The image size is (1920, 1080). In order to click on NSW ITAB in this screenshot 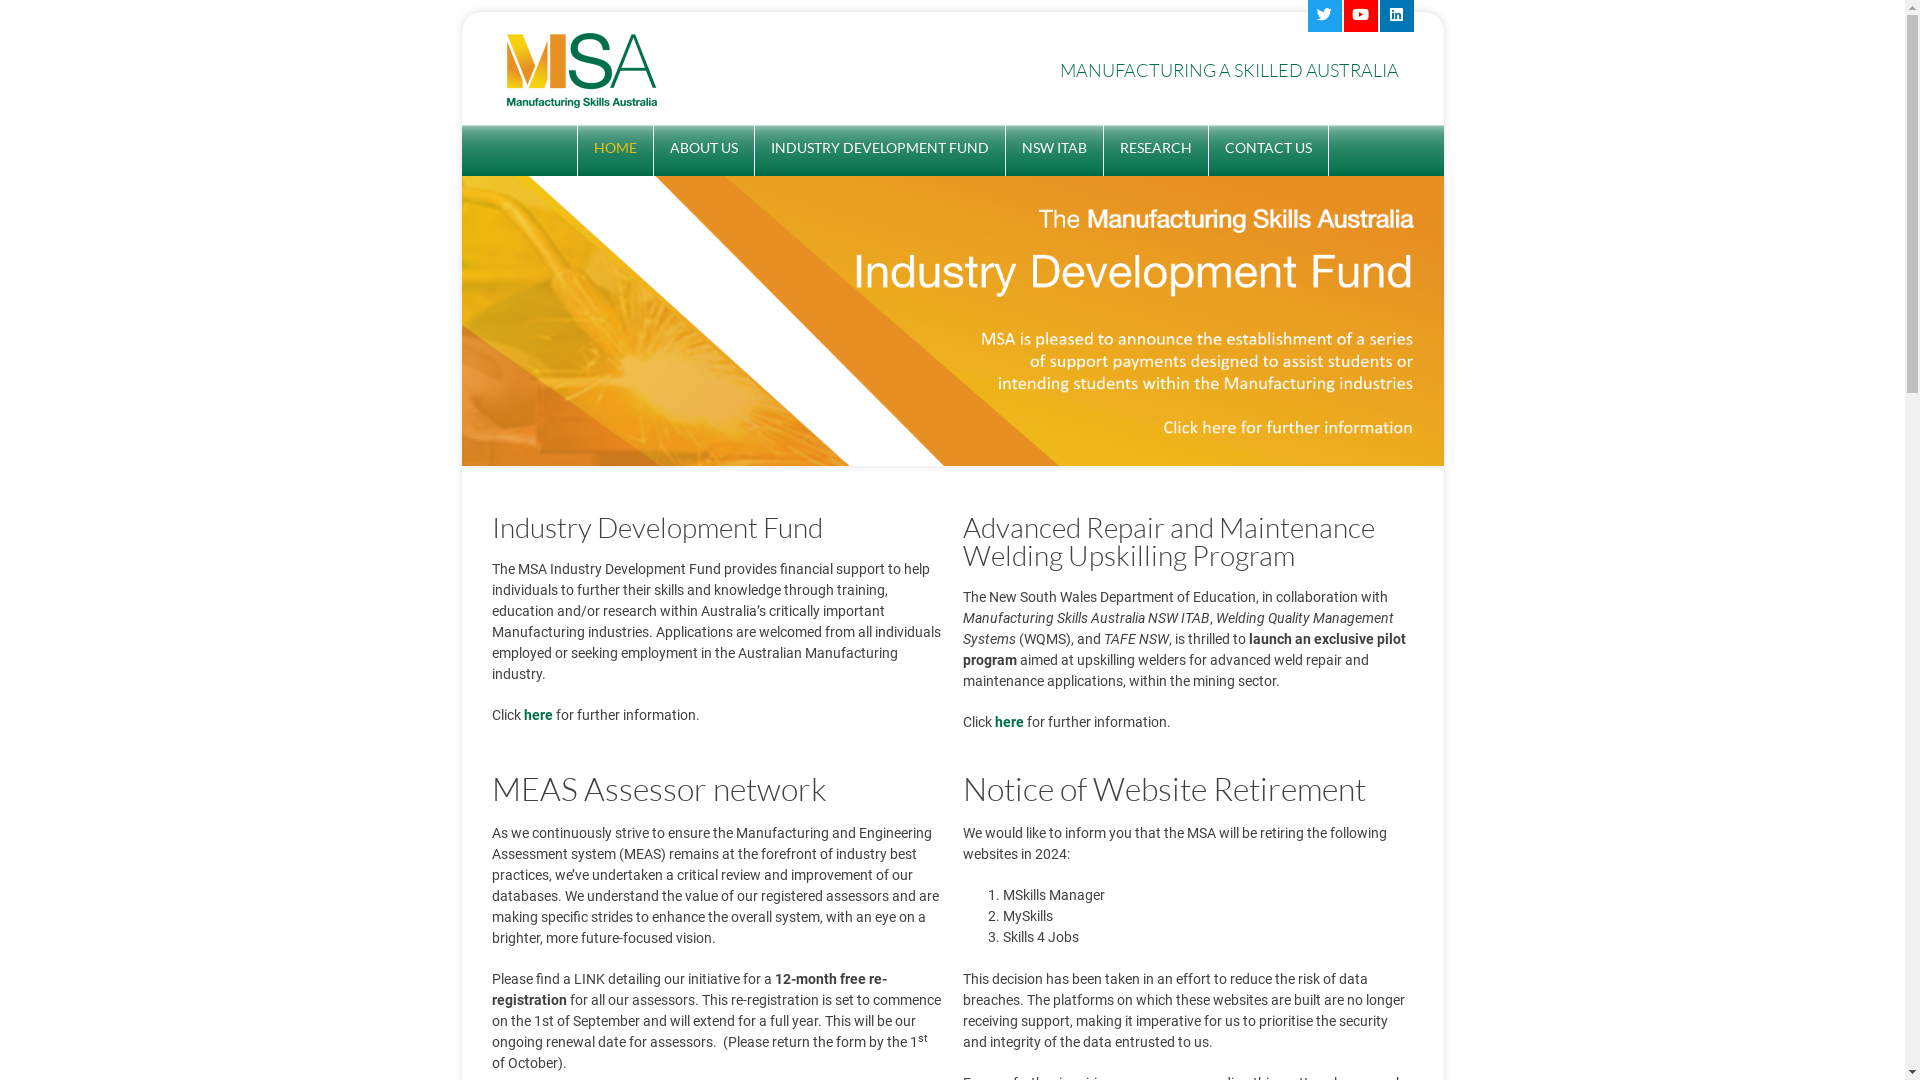, I will do `click(1054, 150)`.